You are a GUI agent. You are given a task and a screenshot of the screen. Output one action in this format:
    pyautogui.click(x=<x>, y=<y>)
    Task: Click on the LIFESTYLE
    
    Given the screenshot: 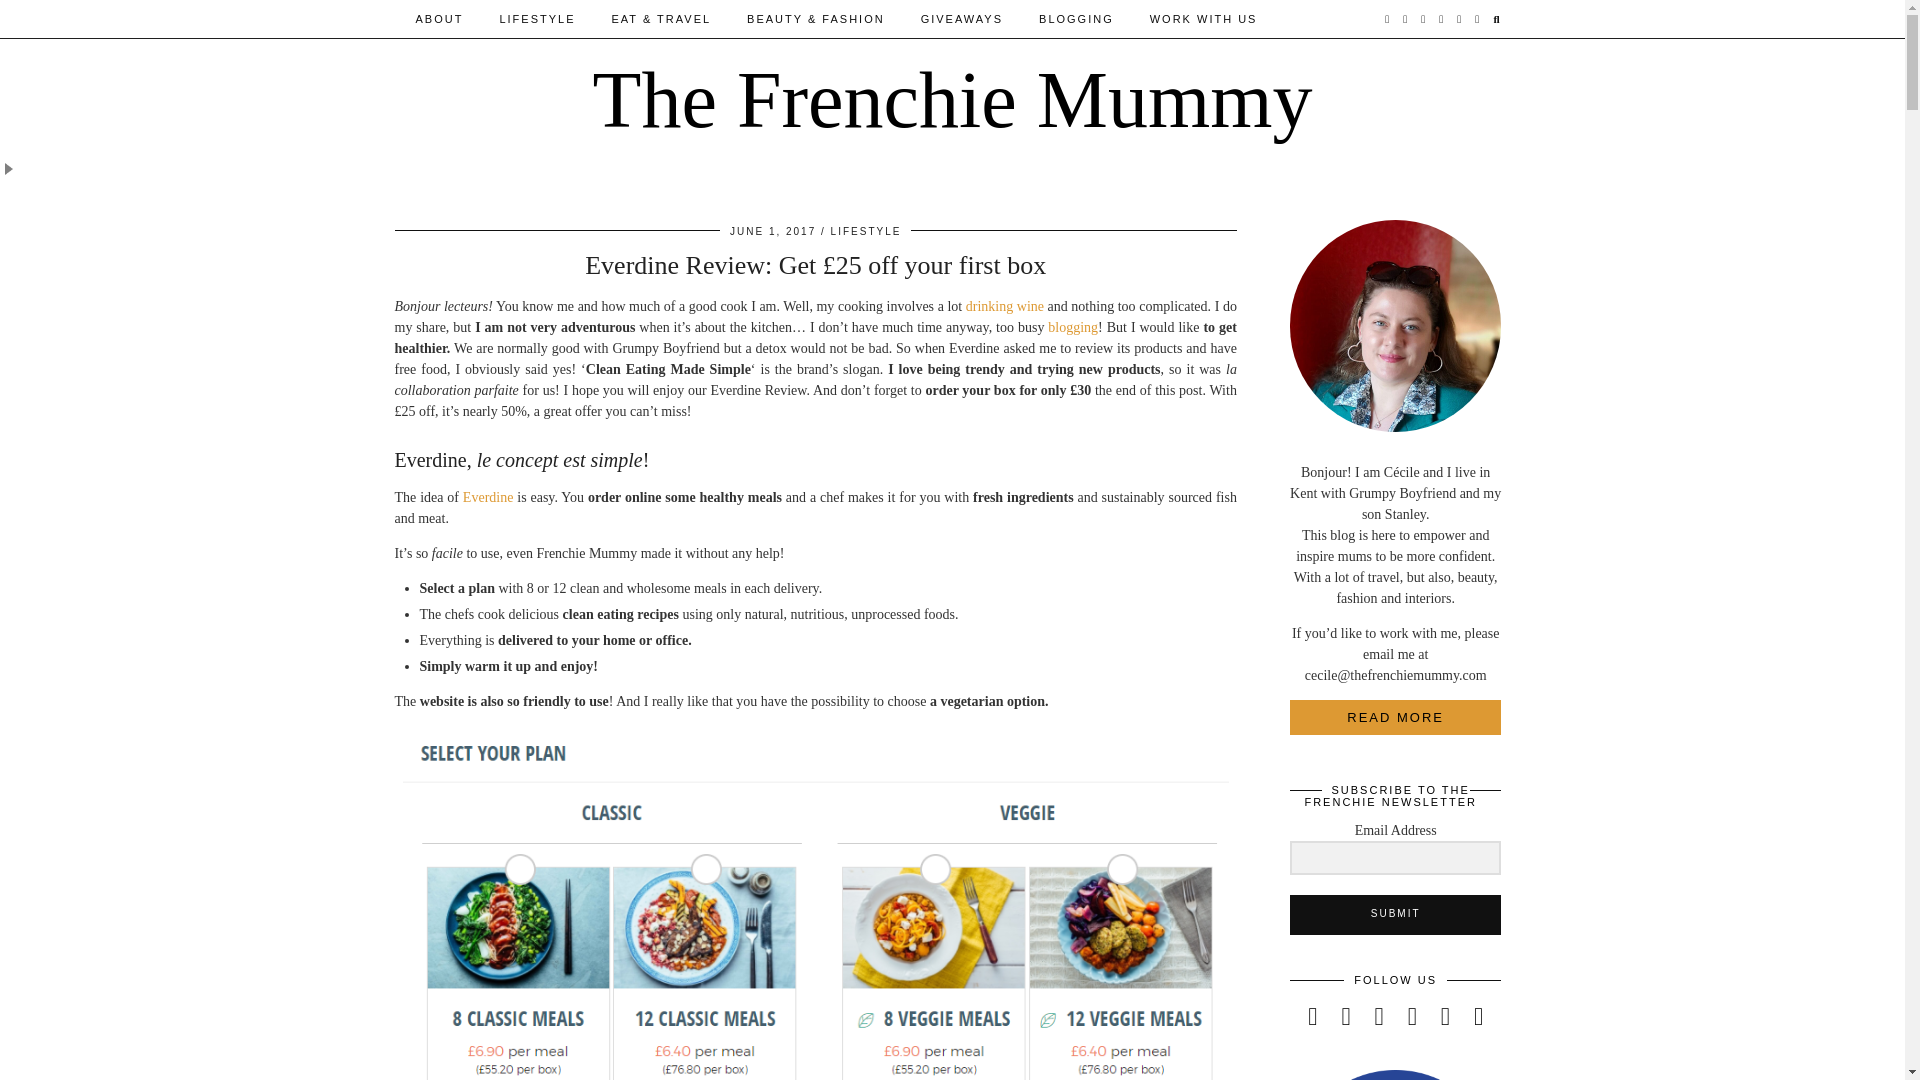 What is the action you would take?
    pyautogui.click(x=537, y=18)
    